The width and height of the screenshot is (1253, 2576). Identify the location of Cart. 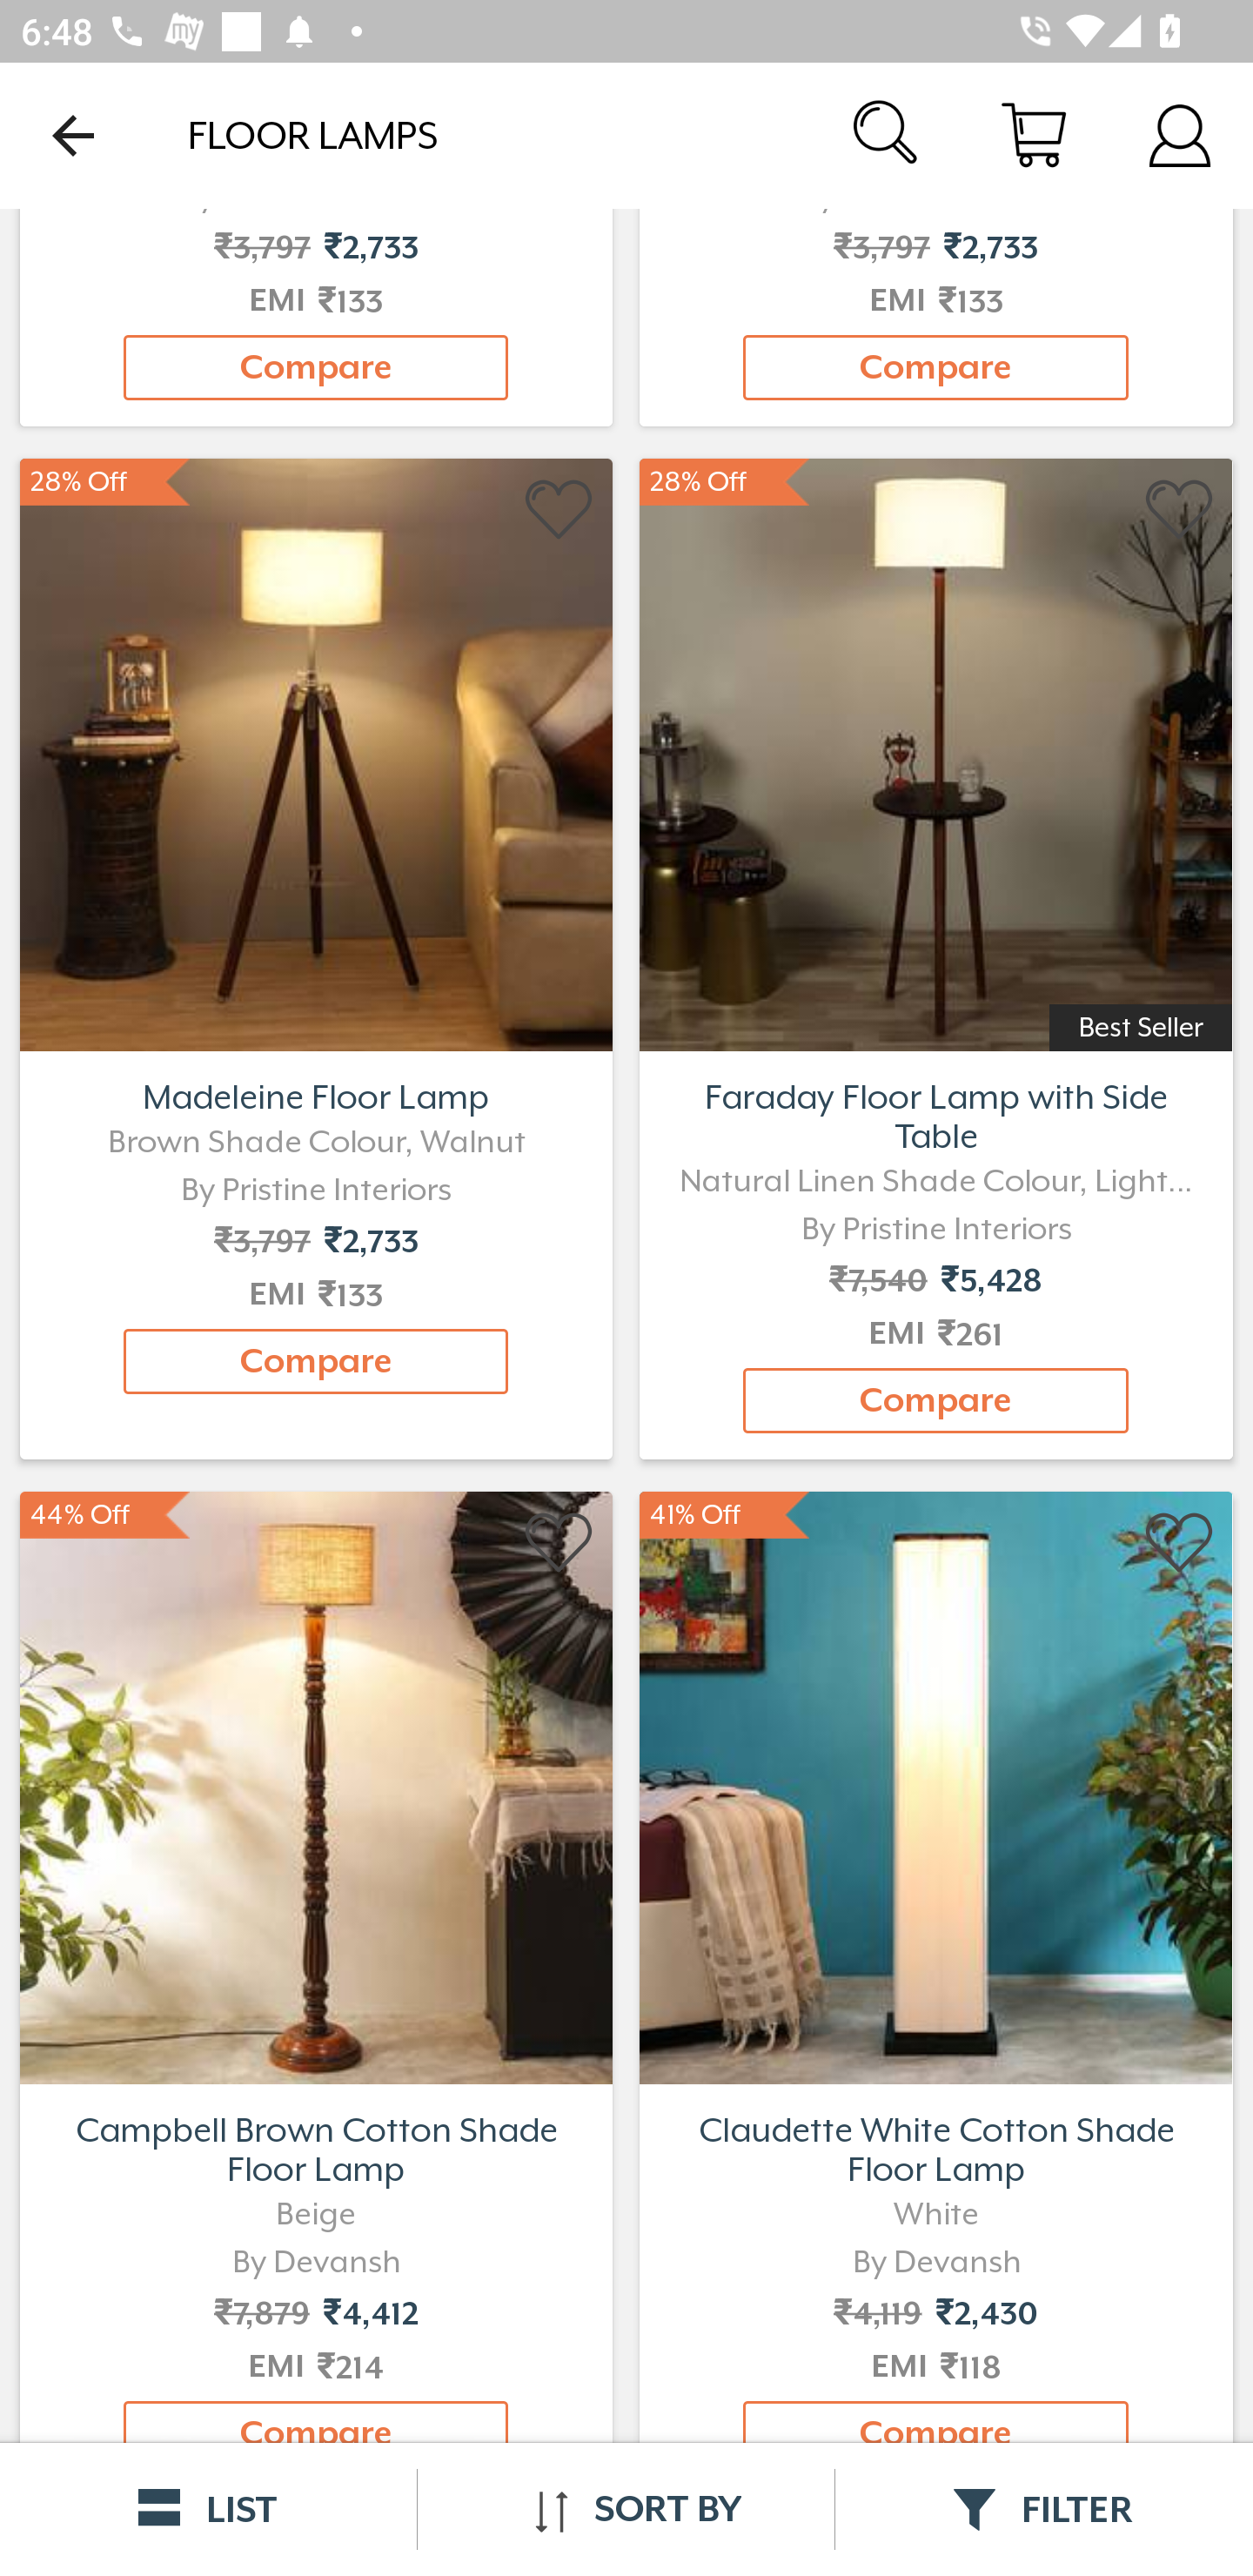
(1034, 134).